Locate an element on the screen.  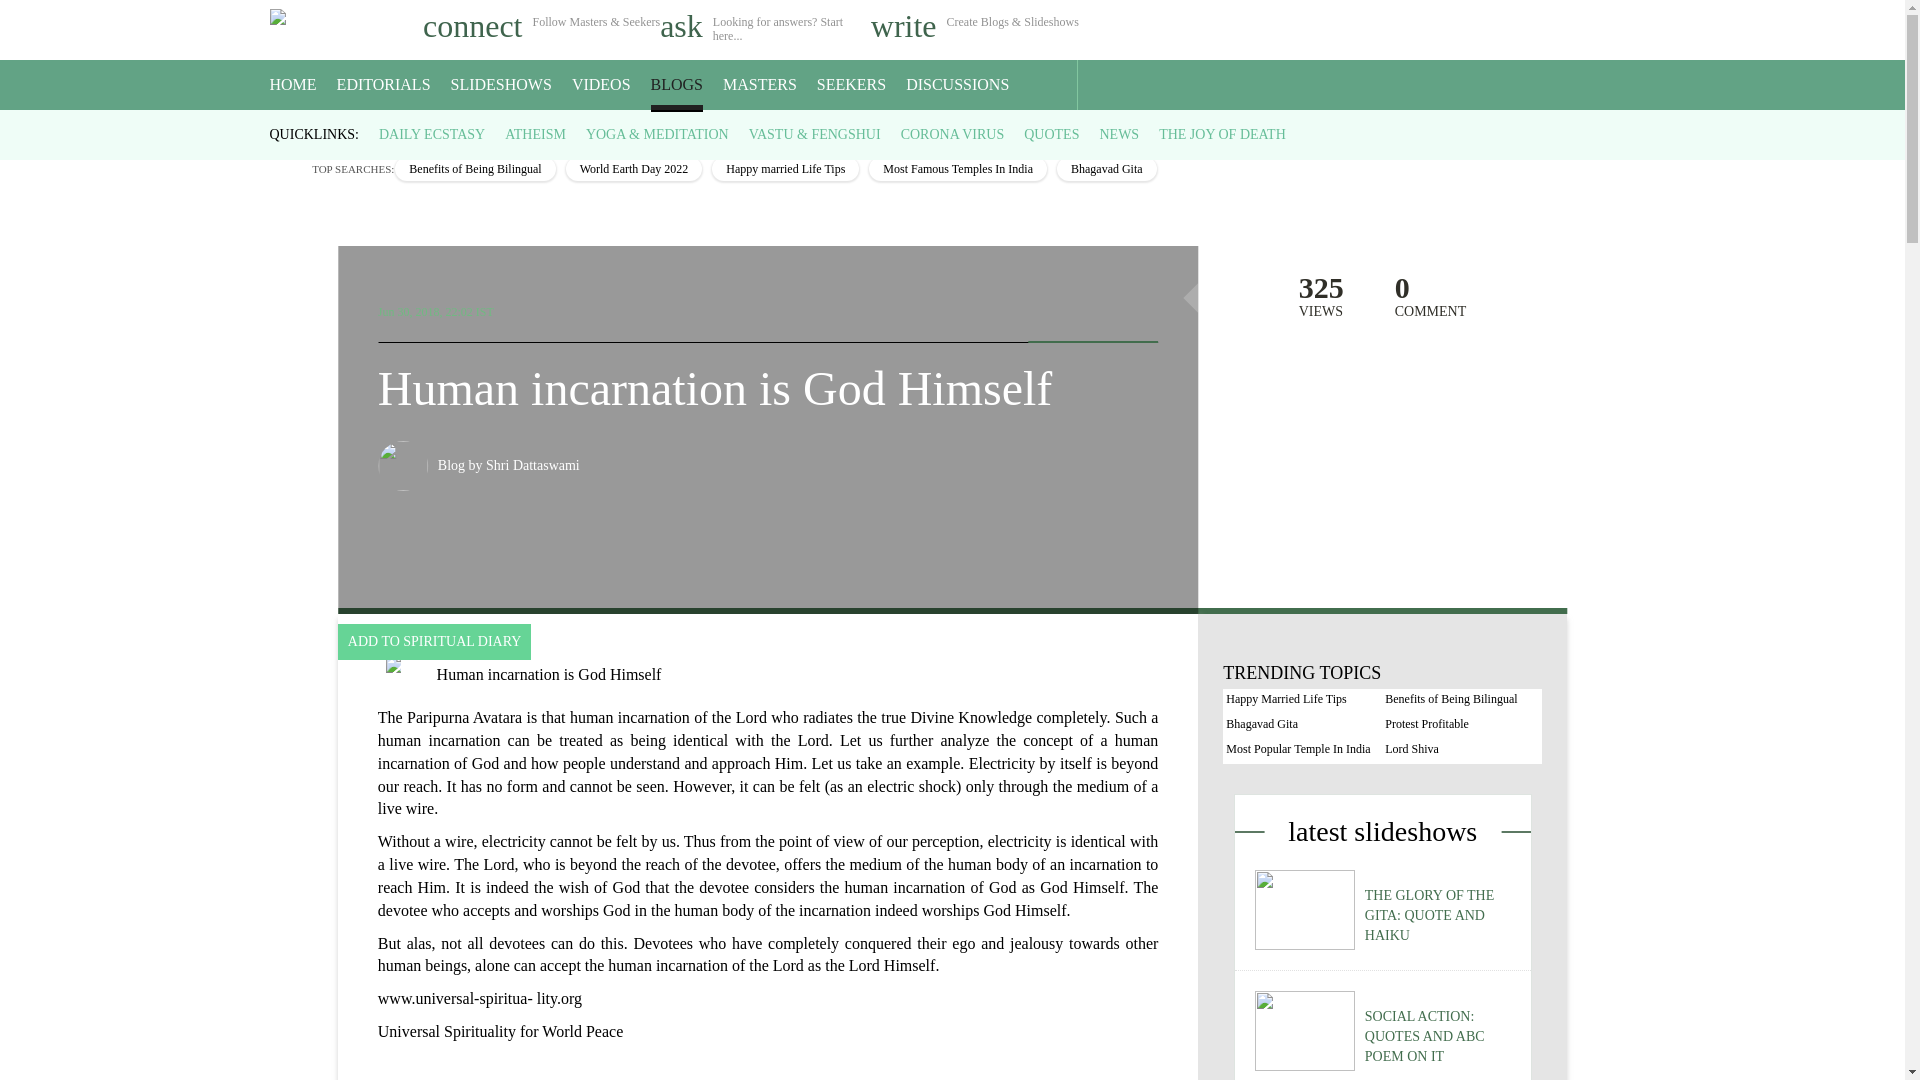
HOME is located at coordinates (293, 85).